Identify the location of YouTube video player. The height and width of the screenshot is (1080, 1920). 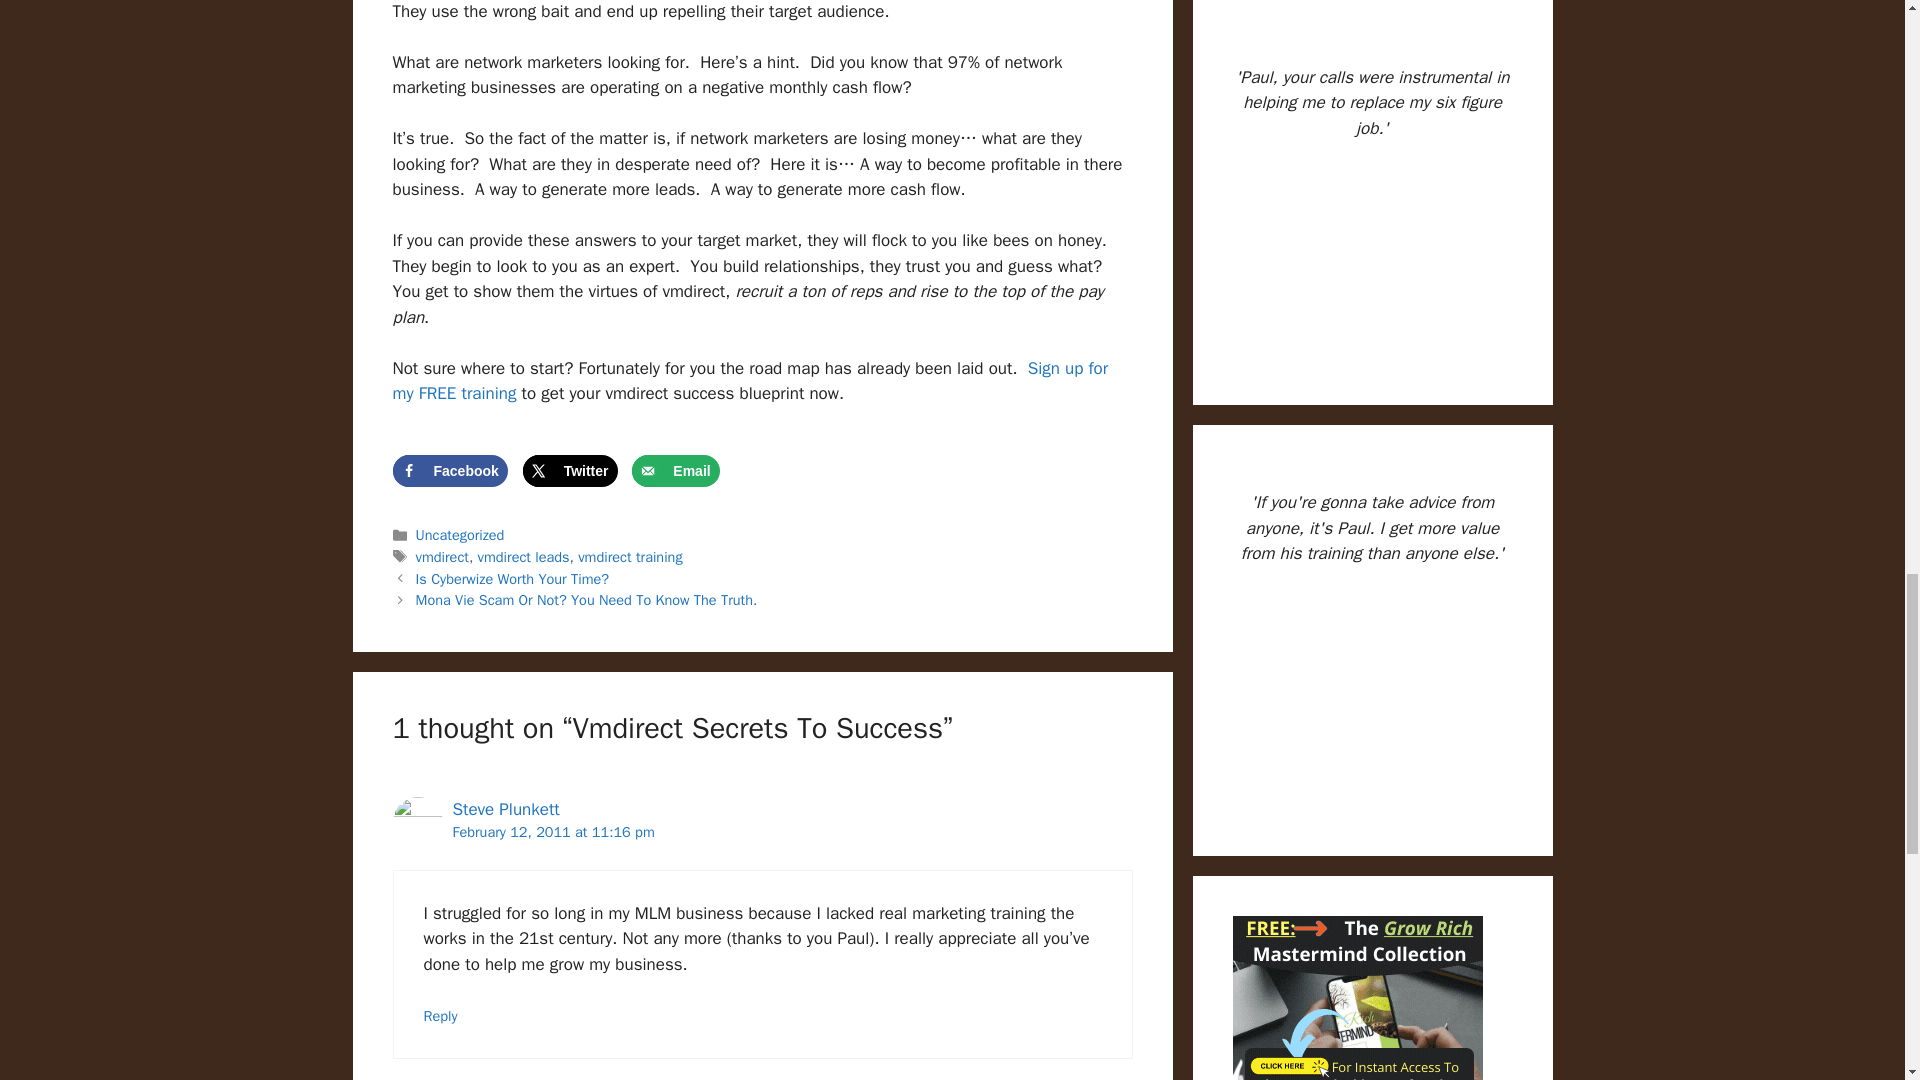
(1372, 249).